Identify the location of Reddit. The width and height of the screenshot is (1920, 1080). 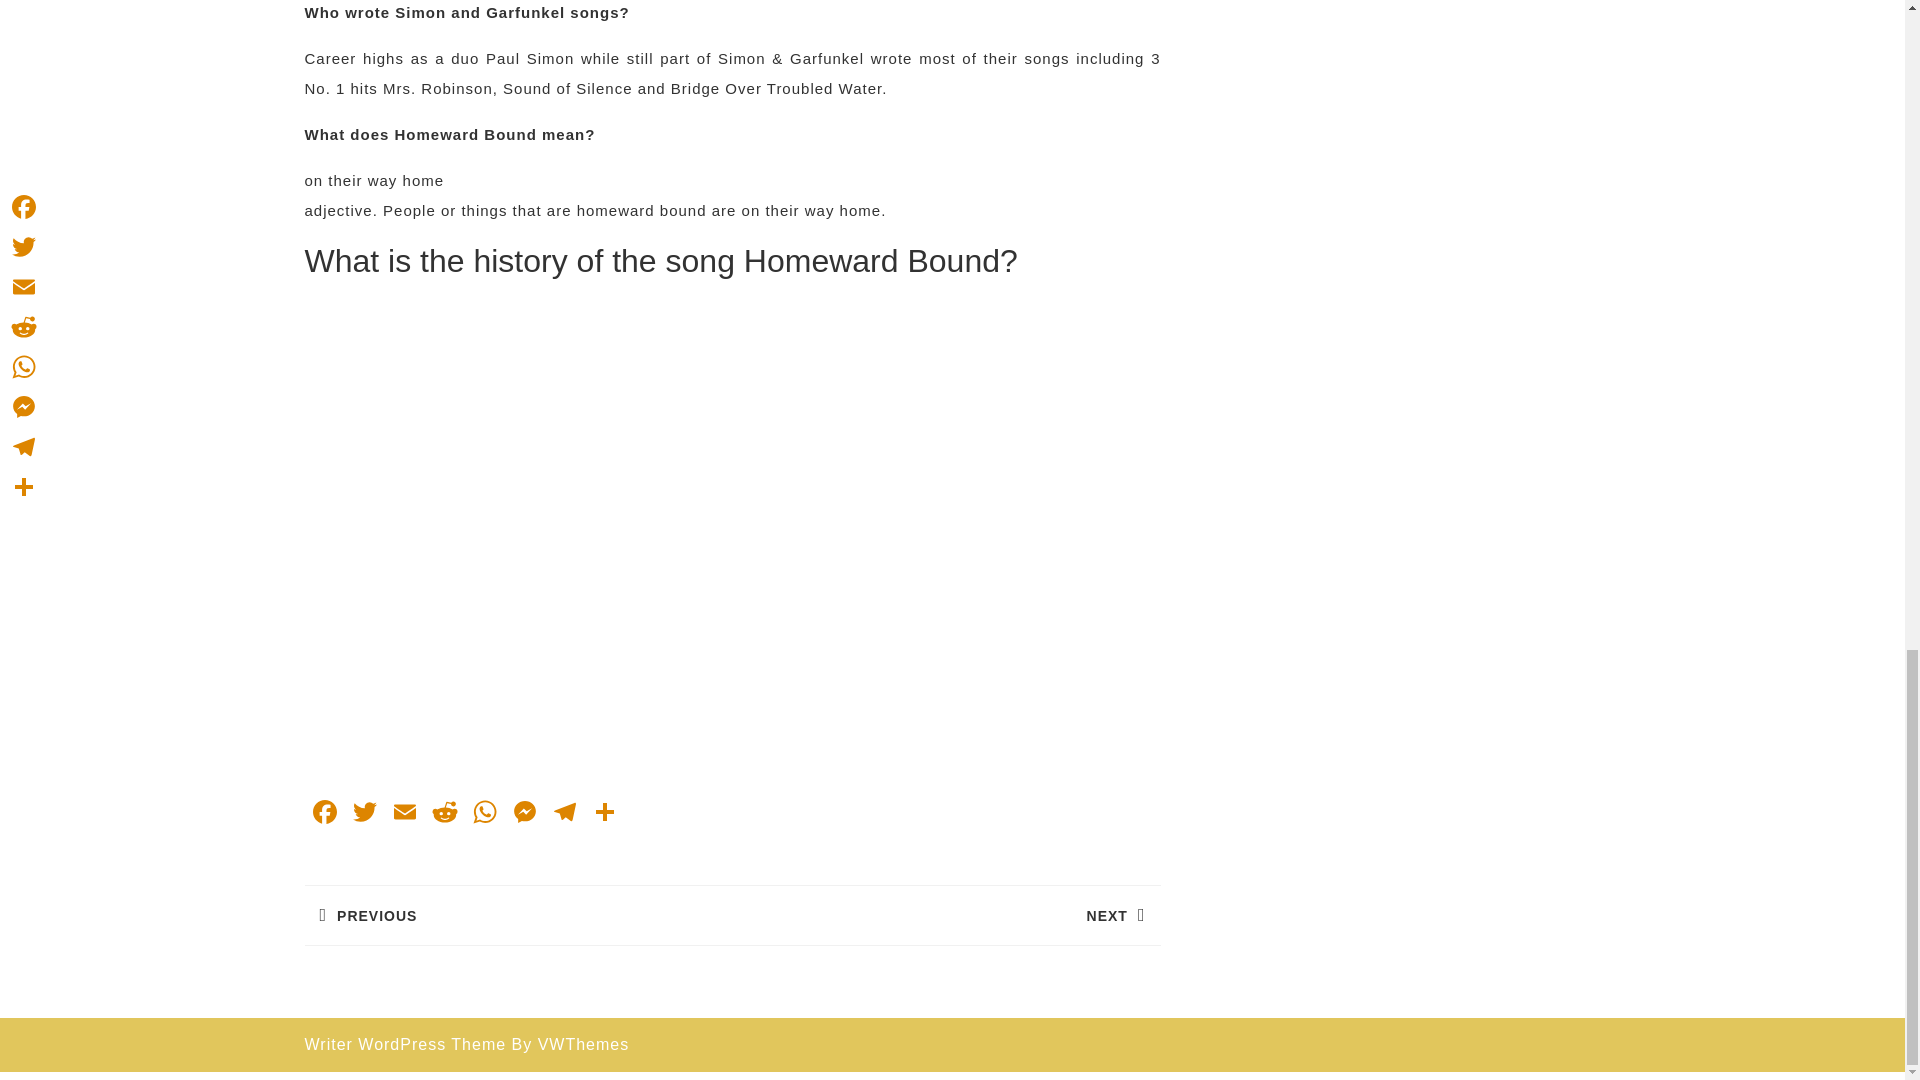
(323, 814).